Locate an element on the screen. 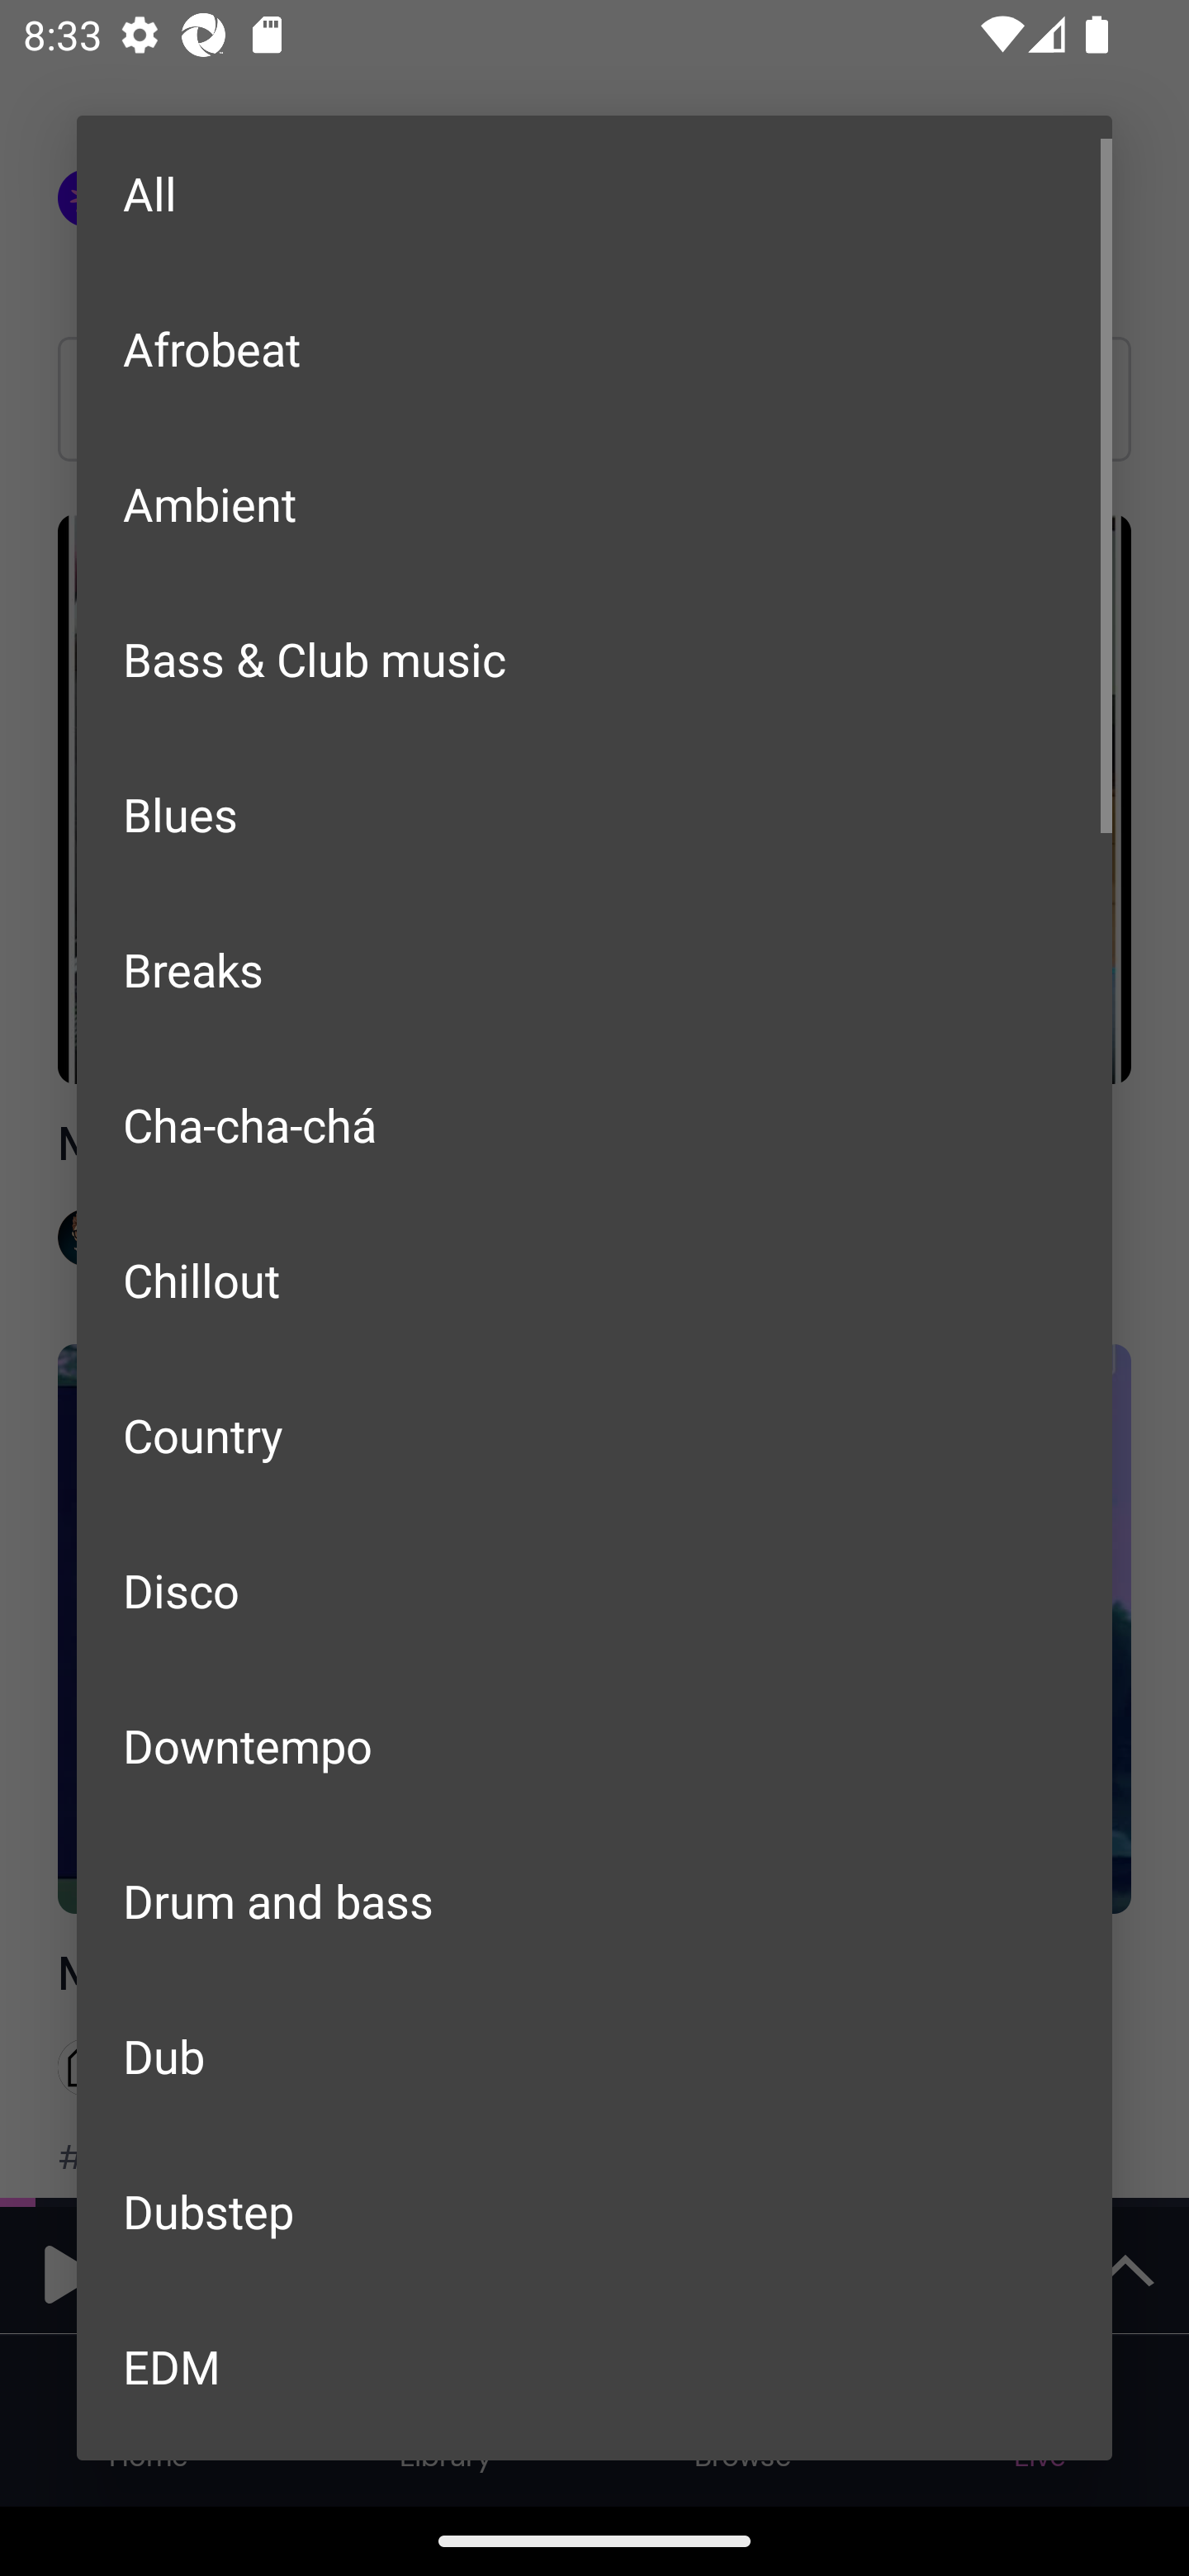  Downtempo is located at coordinates (594, 1745).